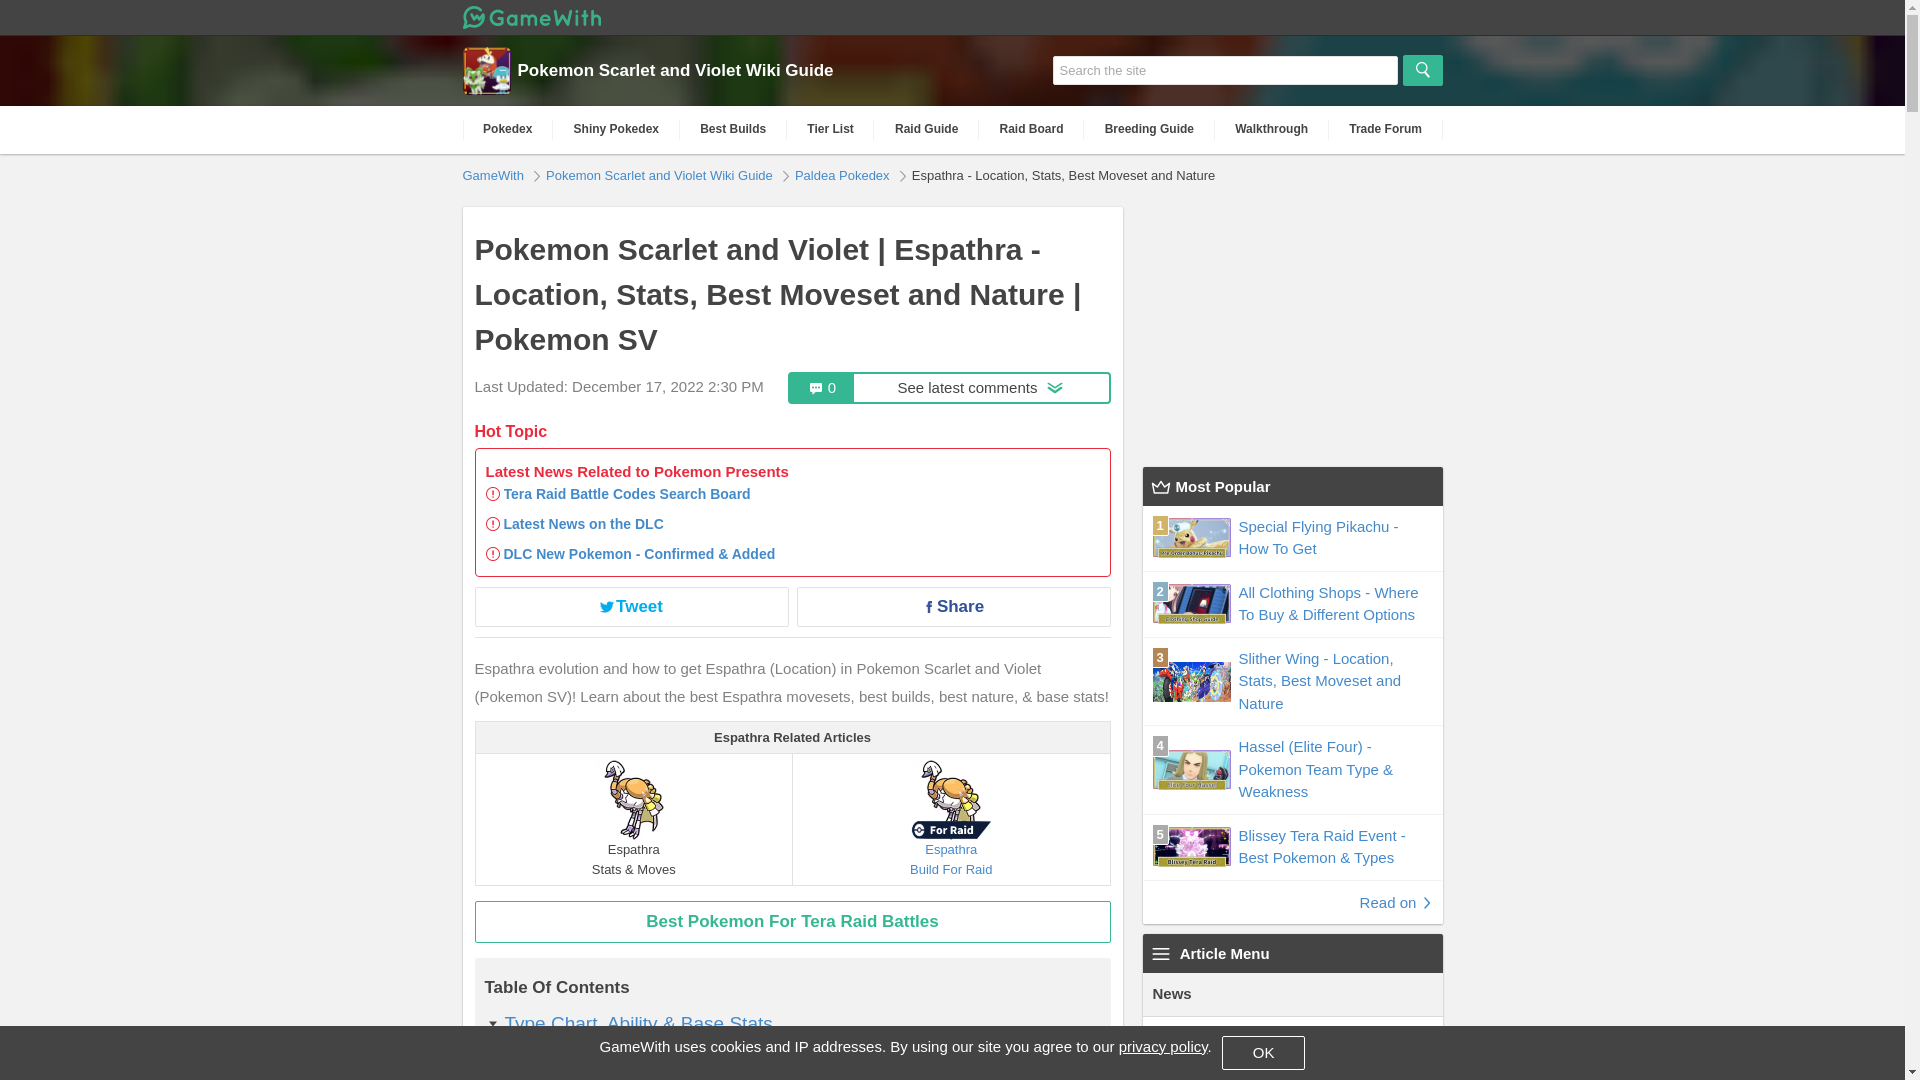  What do you see at coordinates (661, 174) in the screenshot?
I see `Tera Raid Battle Codes Search Board` at bounding box center [661, 174].